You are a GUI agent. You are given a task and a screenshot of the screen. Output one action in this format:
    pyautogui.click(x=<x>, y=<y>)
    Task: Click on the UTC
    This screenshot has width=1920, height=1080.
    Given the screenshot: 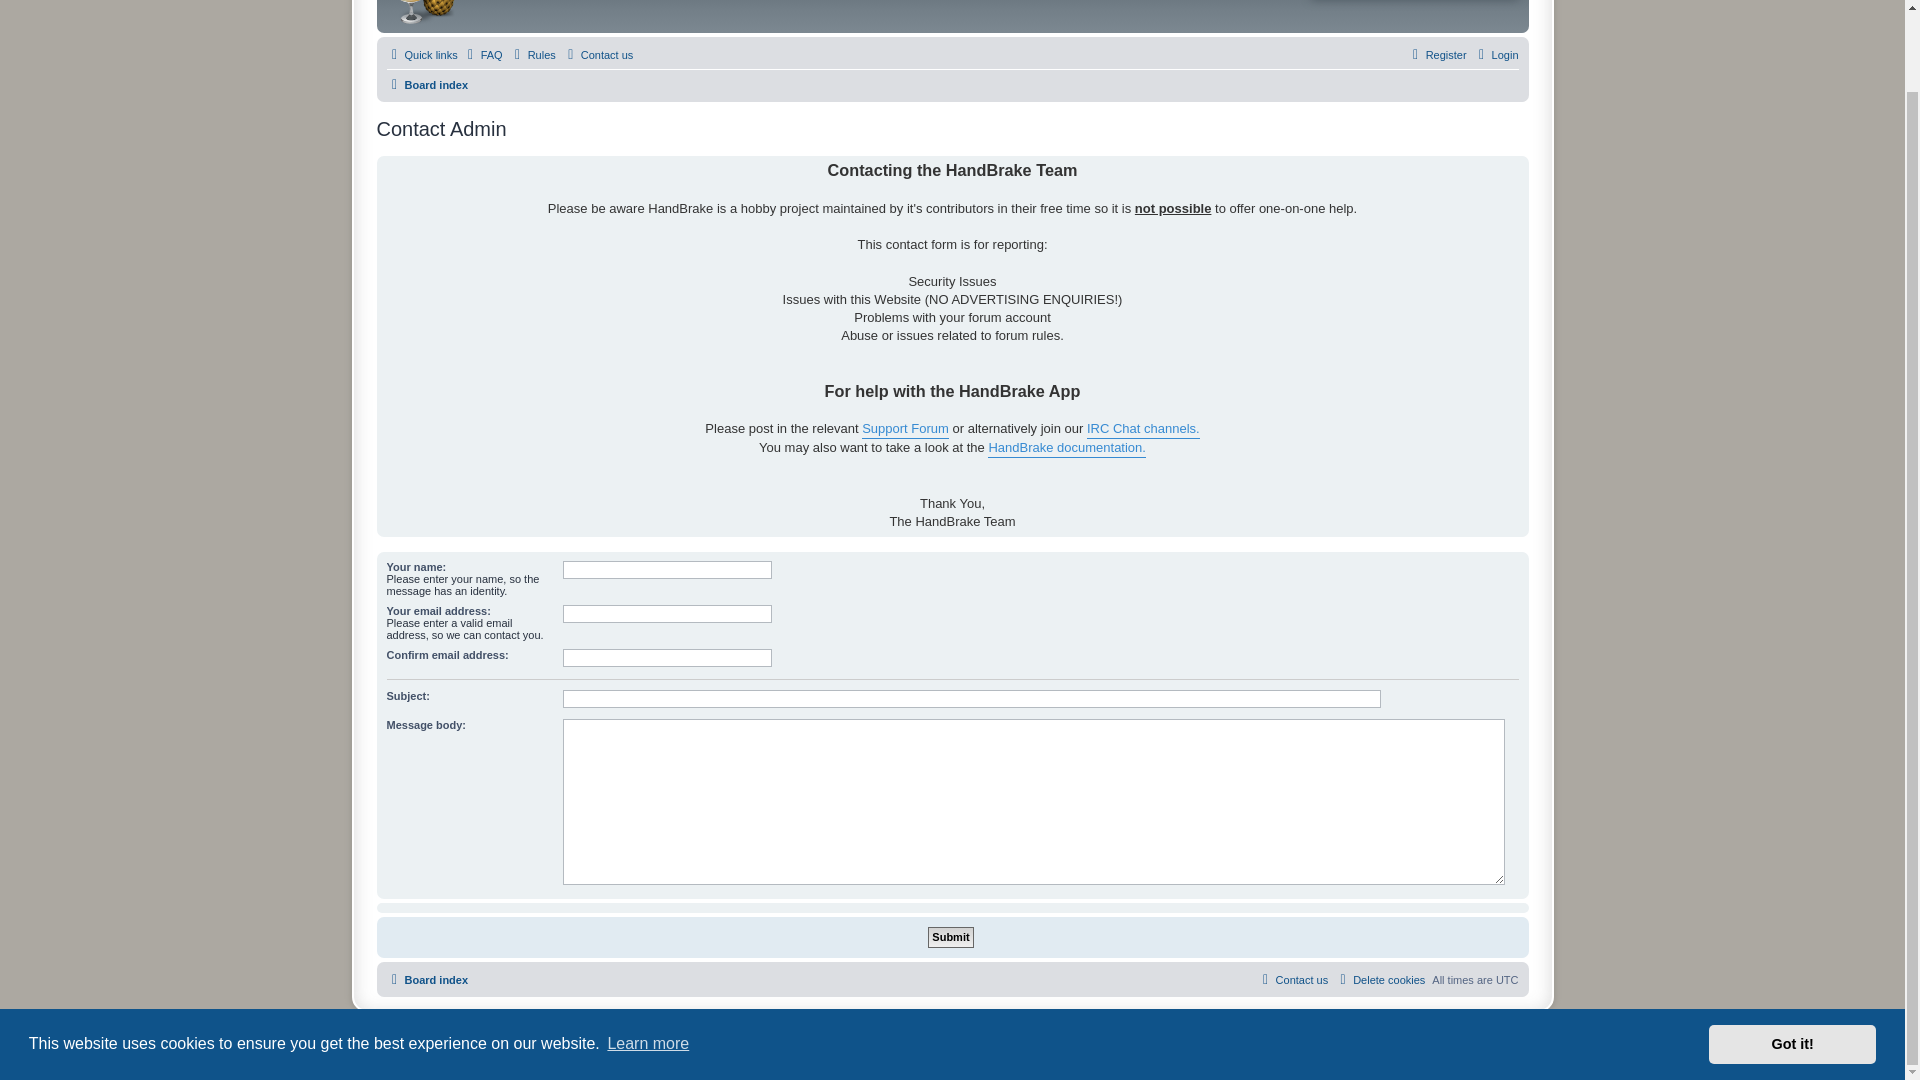 What is the action you would take?
    pyautogui.click(x=1506, y=980)
    